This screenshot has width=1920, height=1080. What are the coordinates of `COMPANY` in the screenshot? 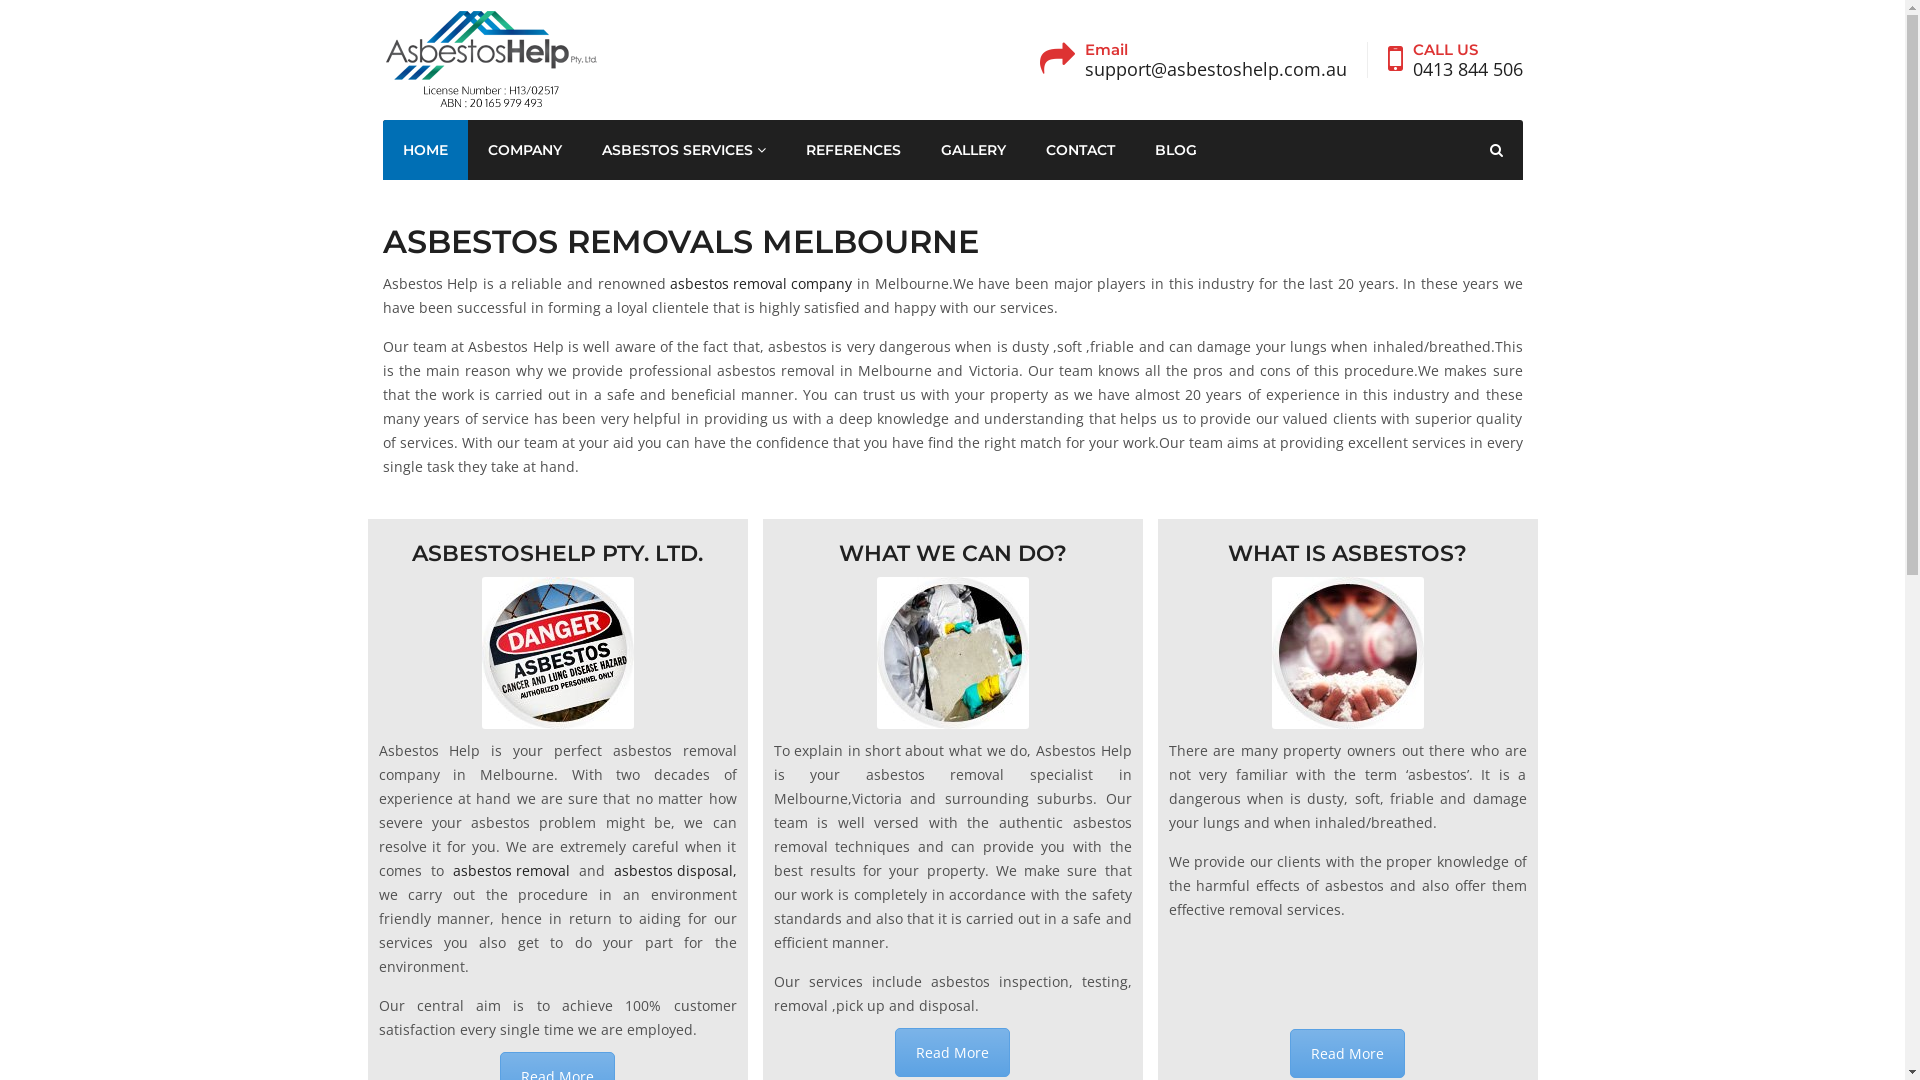 It's located at (525, 150).